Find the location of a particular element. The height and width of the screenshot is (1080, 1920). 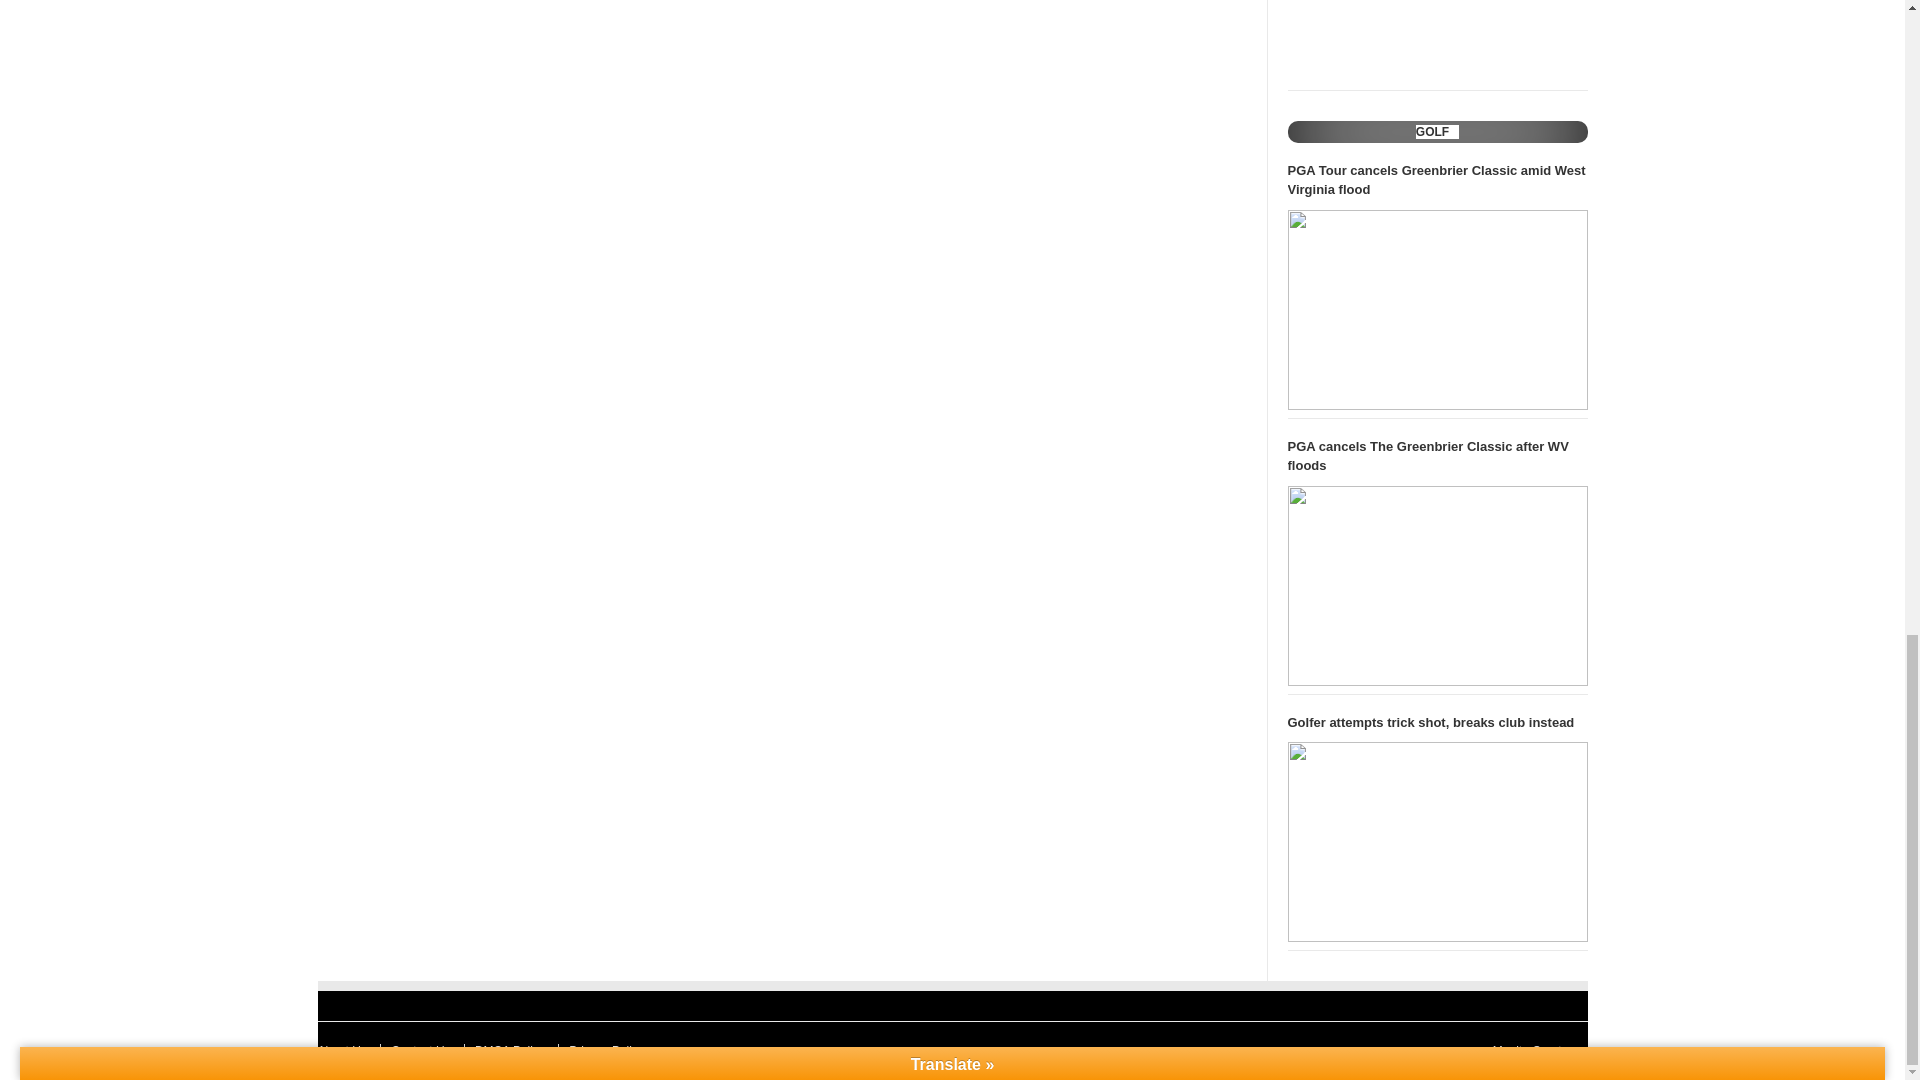

GOLF is located at coordinates (1432, 132).